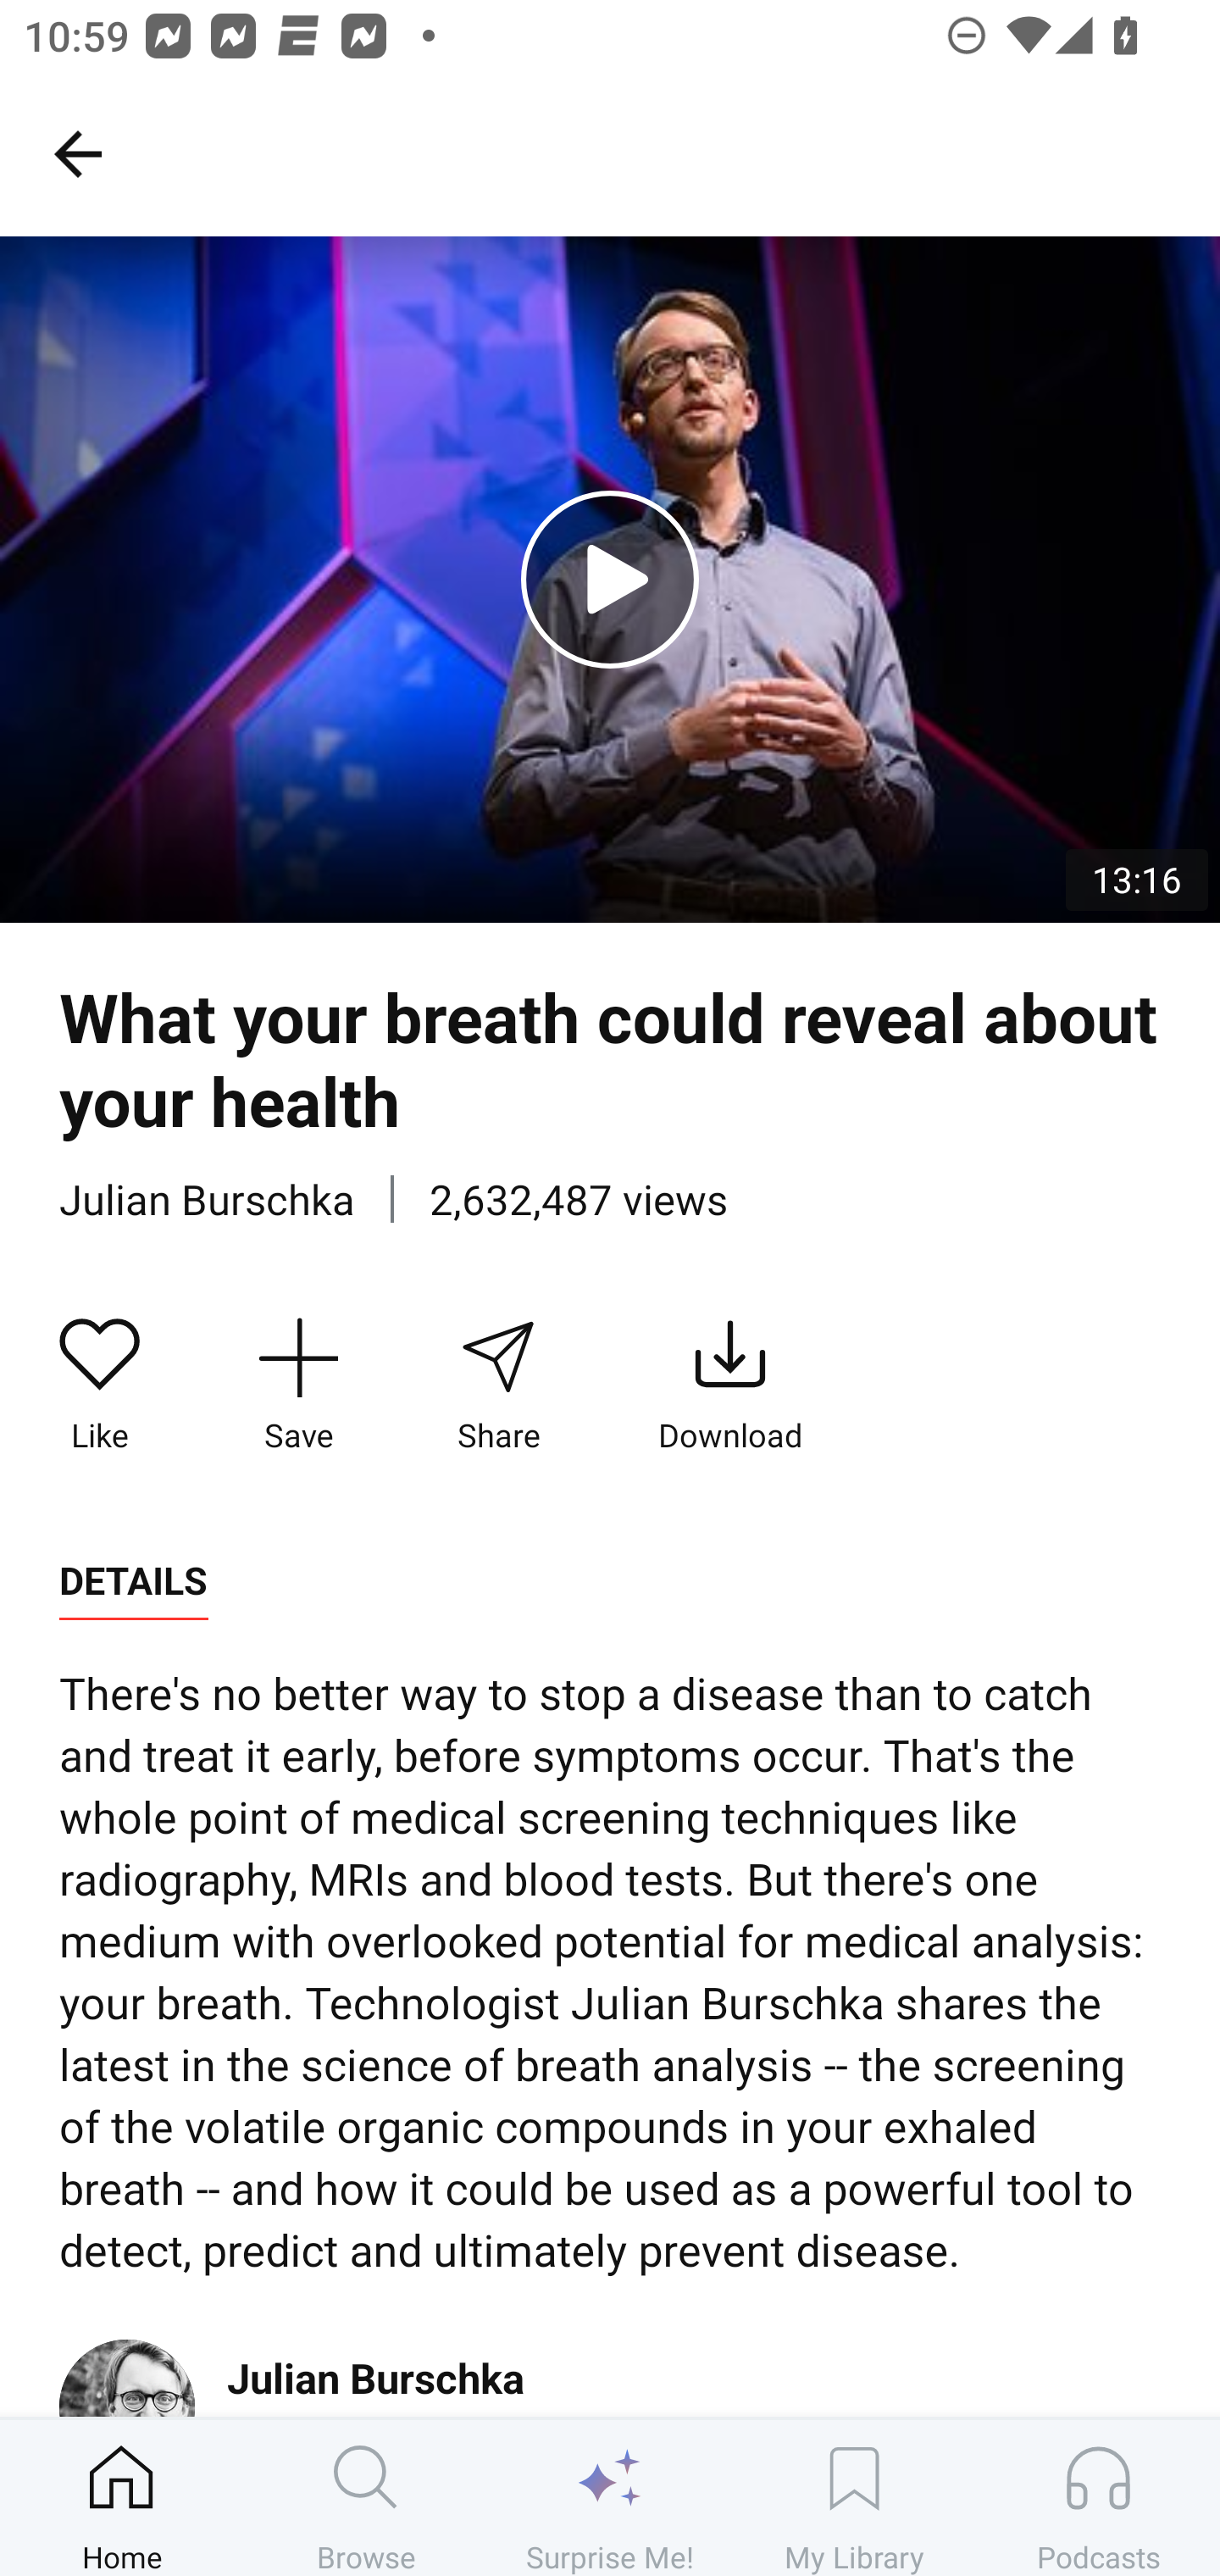 The image size is (1220, 2576). What do you see at coordinates (1098, 2497) in the screenshot?
I see `Podcasts` at bounding box center [1098, 2497].